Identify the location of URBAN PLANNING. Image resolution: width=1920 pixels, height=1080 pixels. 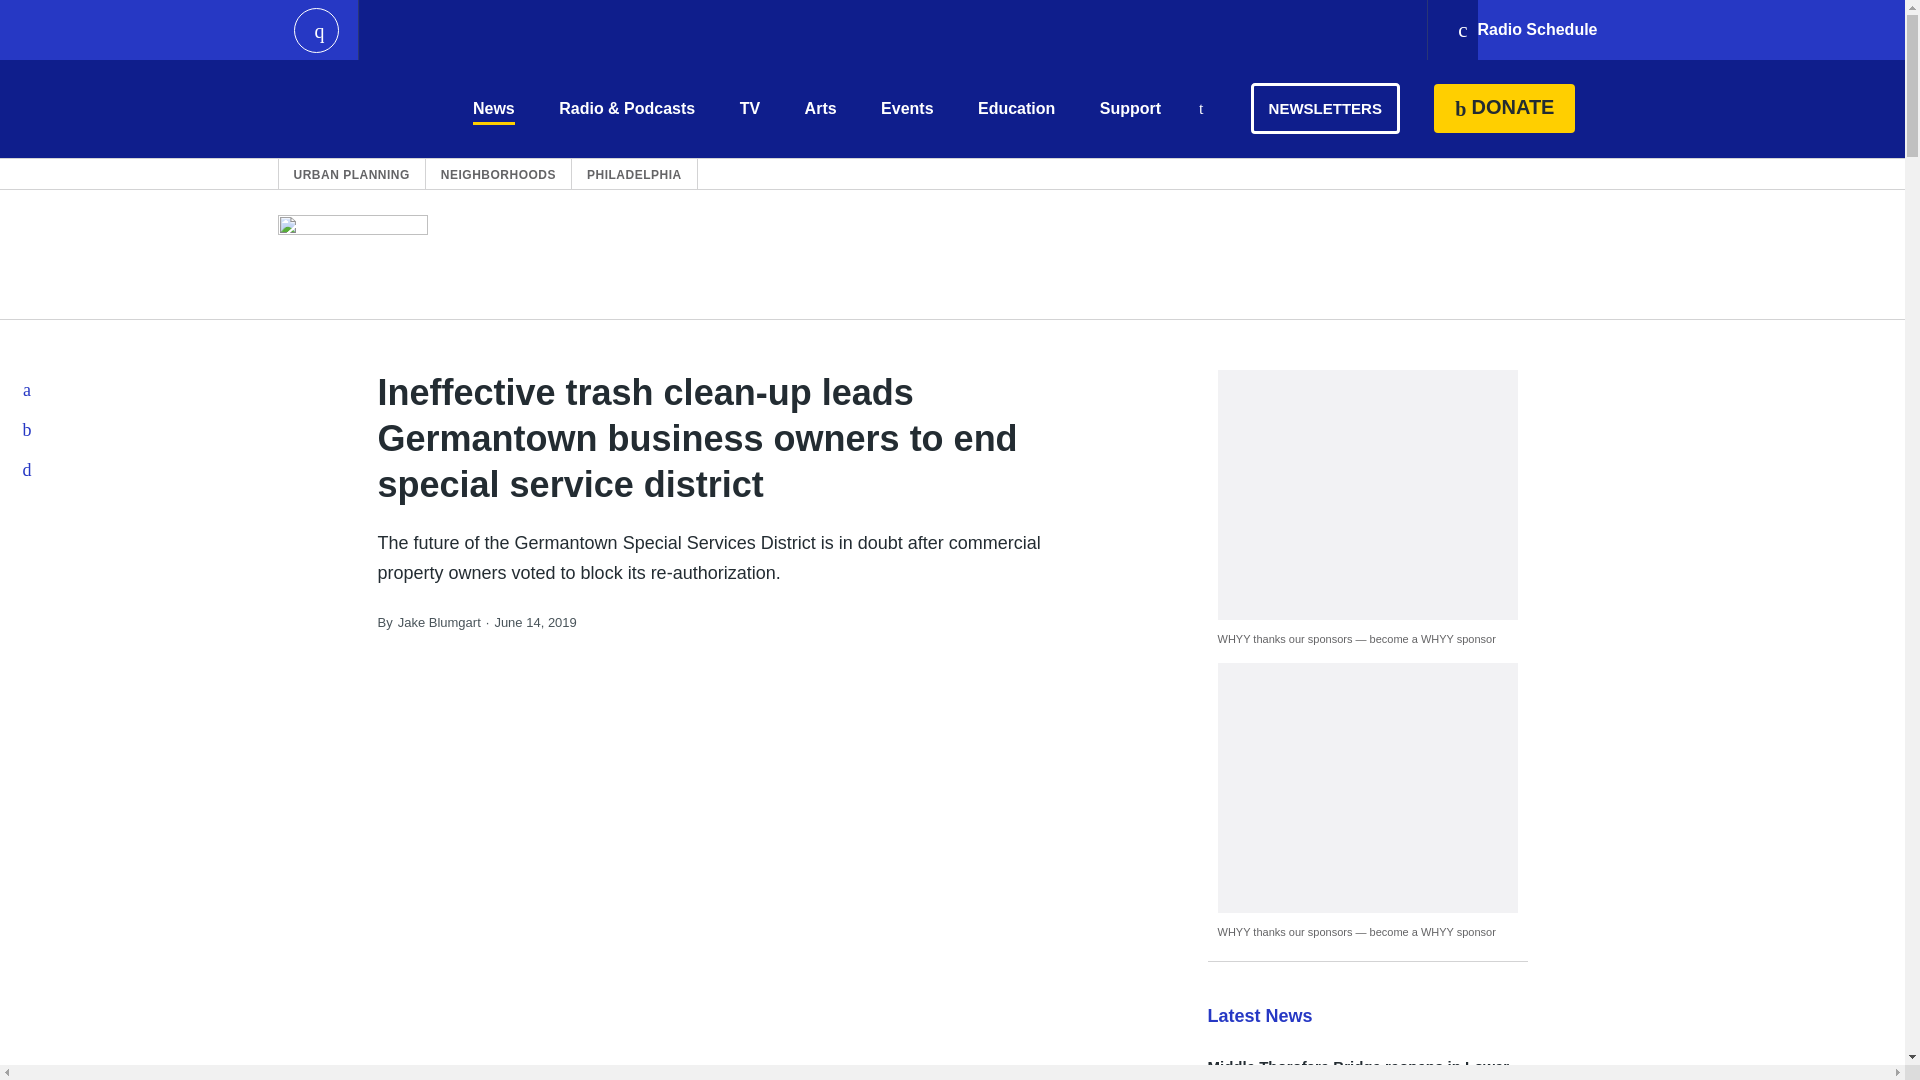
(352, 174).